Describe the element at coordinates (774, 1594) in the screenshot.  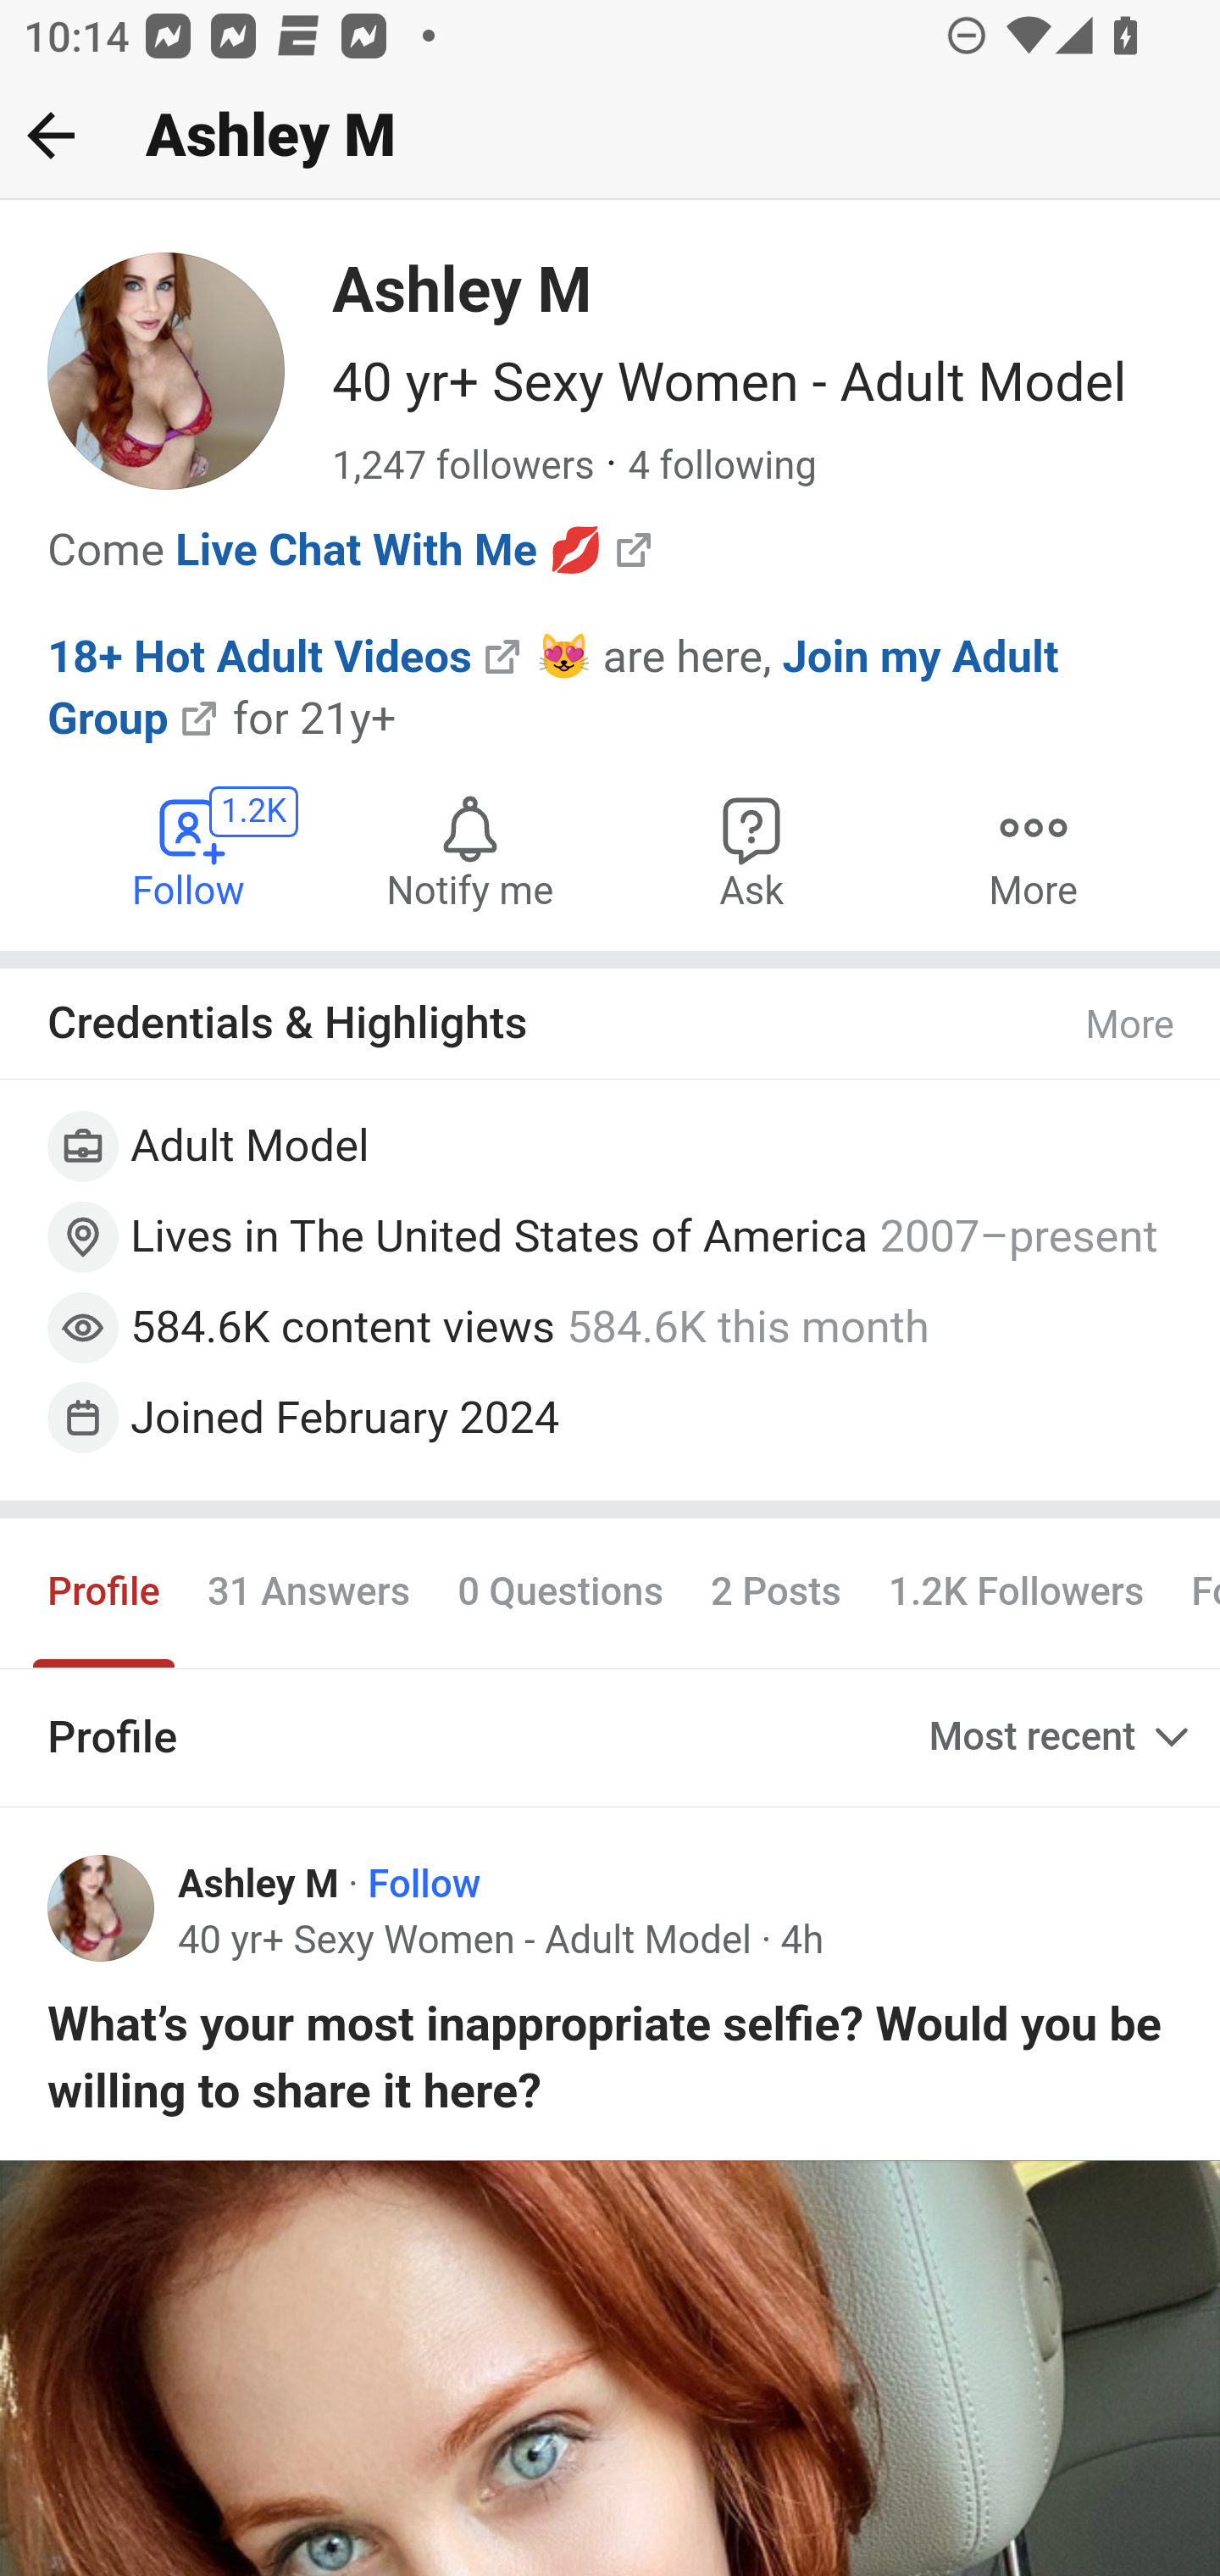
I see `2 Posts` at that location.